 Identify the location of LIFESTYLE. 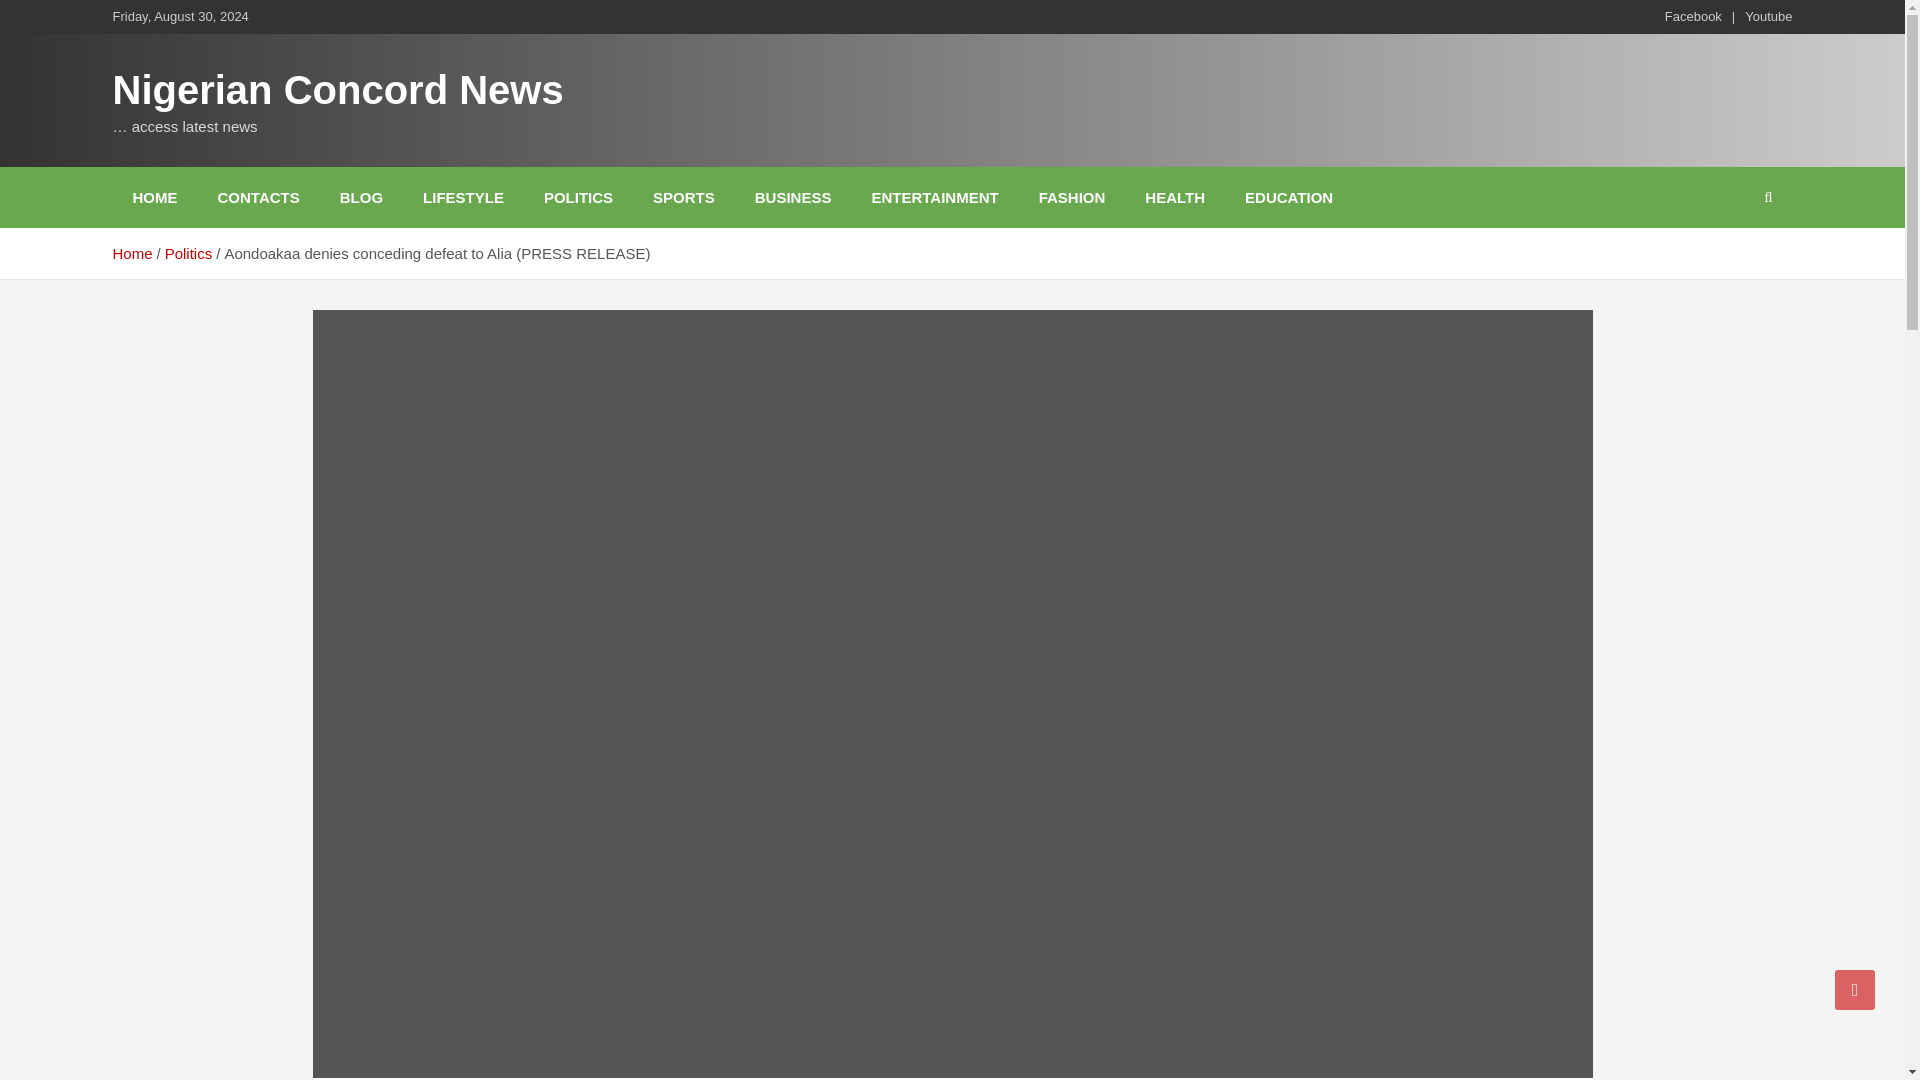
(464, 197).